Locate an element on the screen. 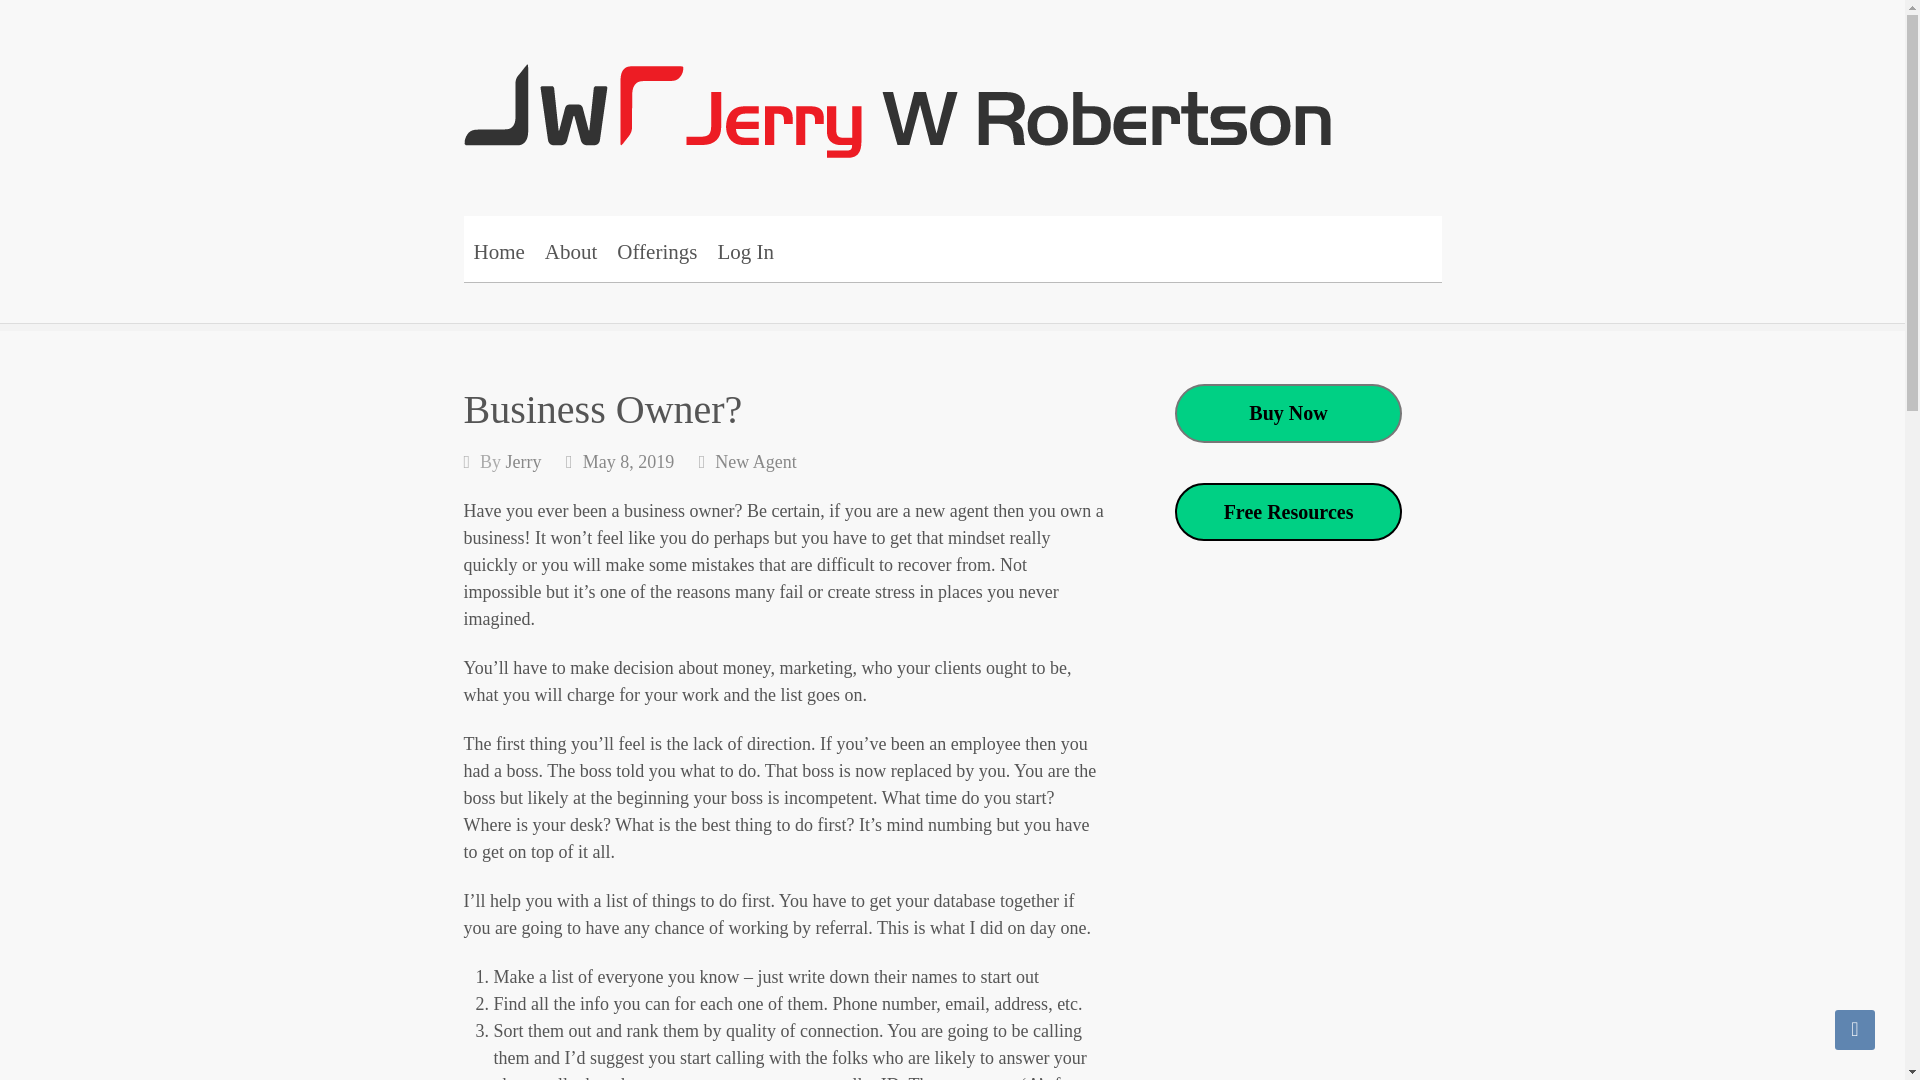 This screenshot has width=1920, height=1080. About is located at coordinates (572, 248).